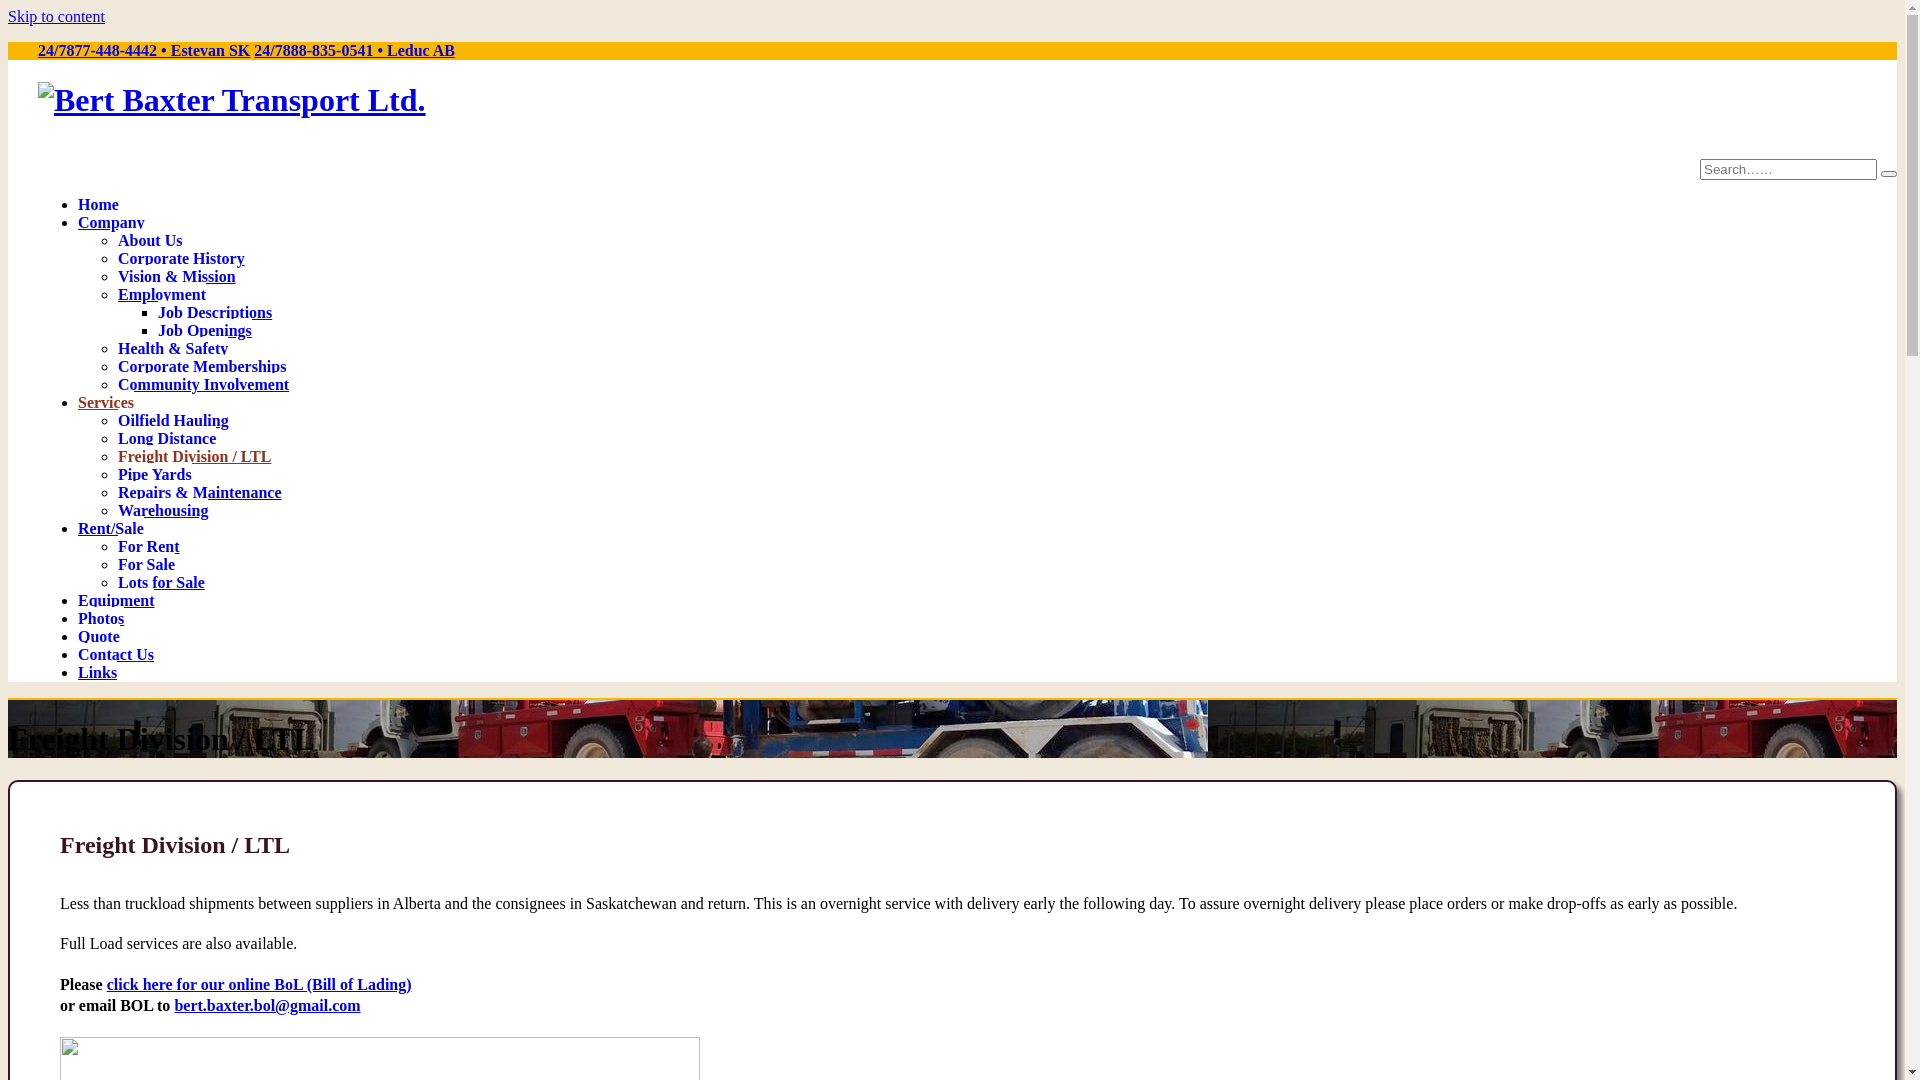  What do you see at coordinates (111, 527) in the screenshot?
I see `Rent/Sale` at bounding box center [111, 527].